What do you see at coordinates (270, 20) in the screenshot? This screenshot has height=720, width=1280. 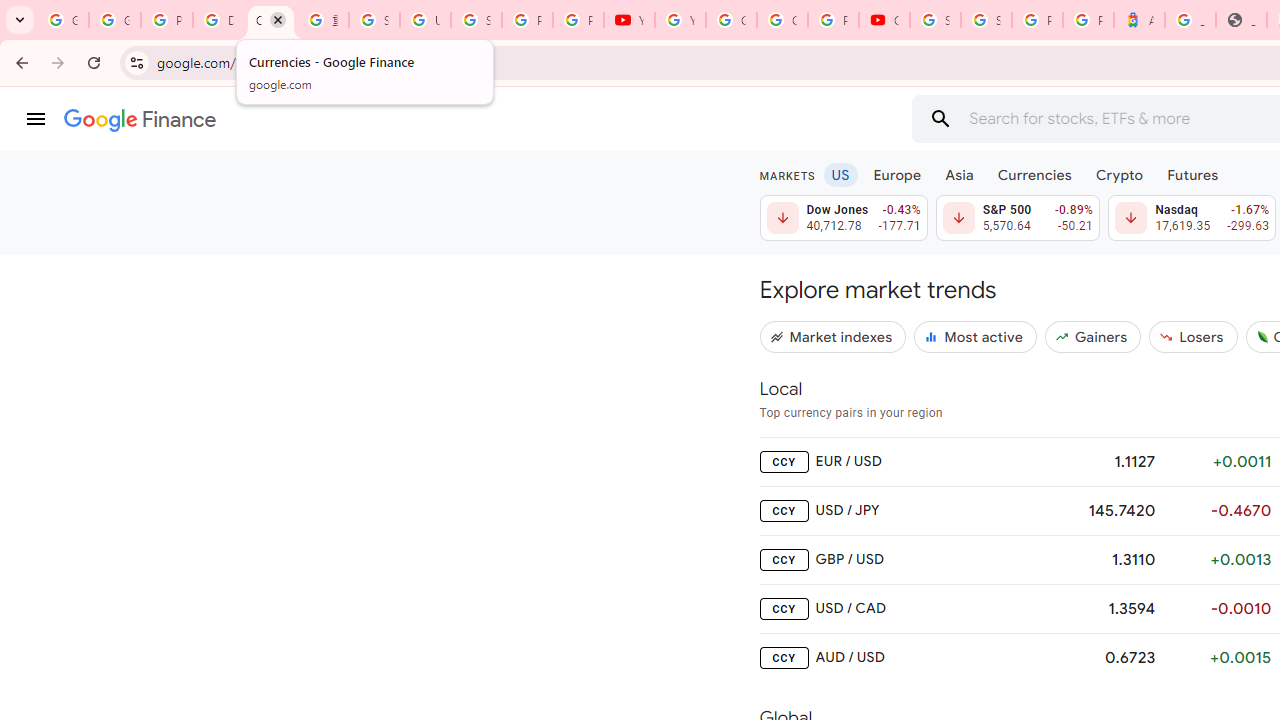 I see `Currencies - Google Finance` at bounding box center [270, 20].